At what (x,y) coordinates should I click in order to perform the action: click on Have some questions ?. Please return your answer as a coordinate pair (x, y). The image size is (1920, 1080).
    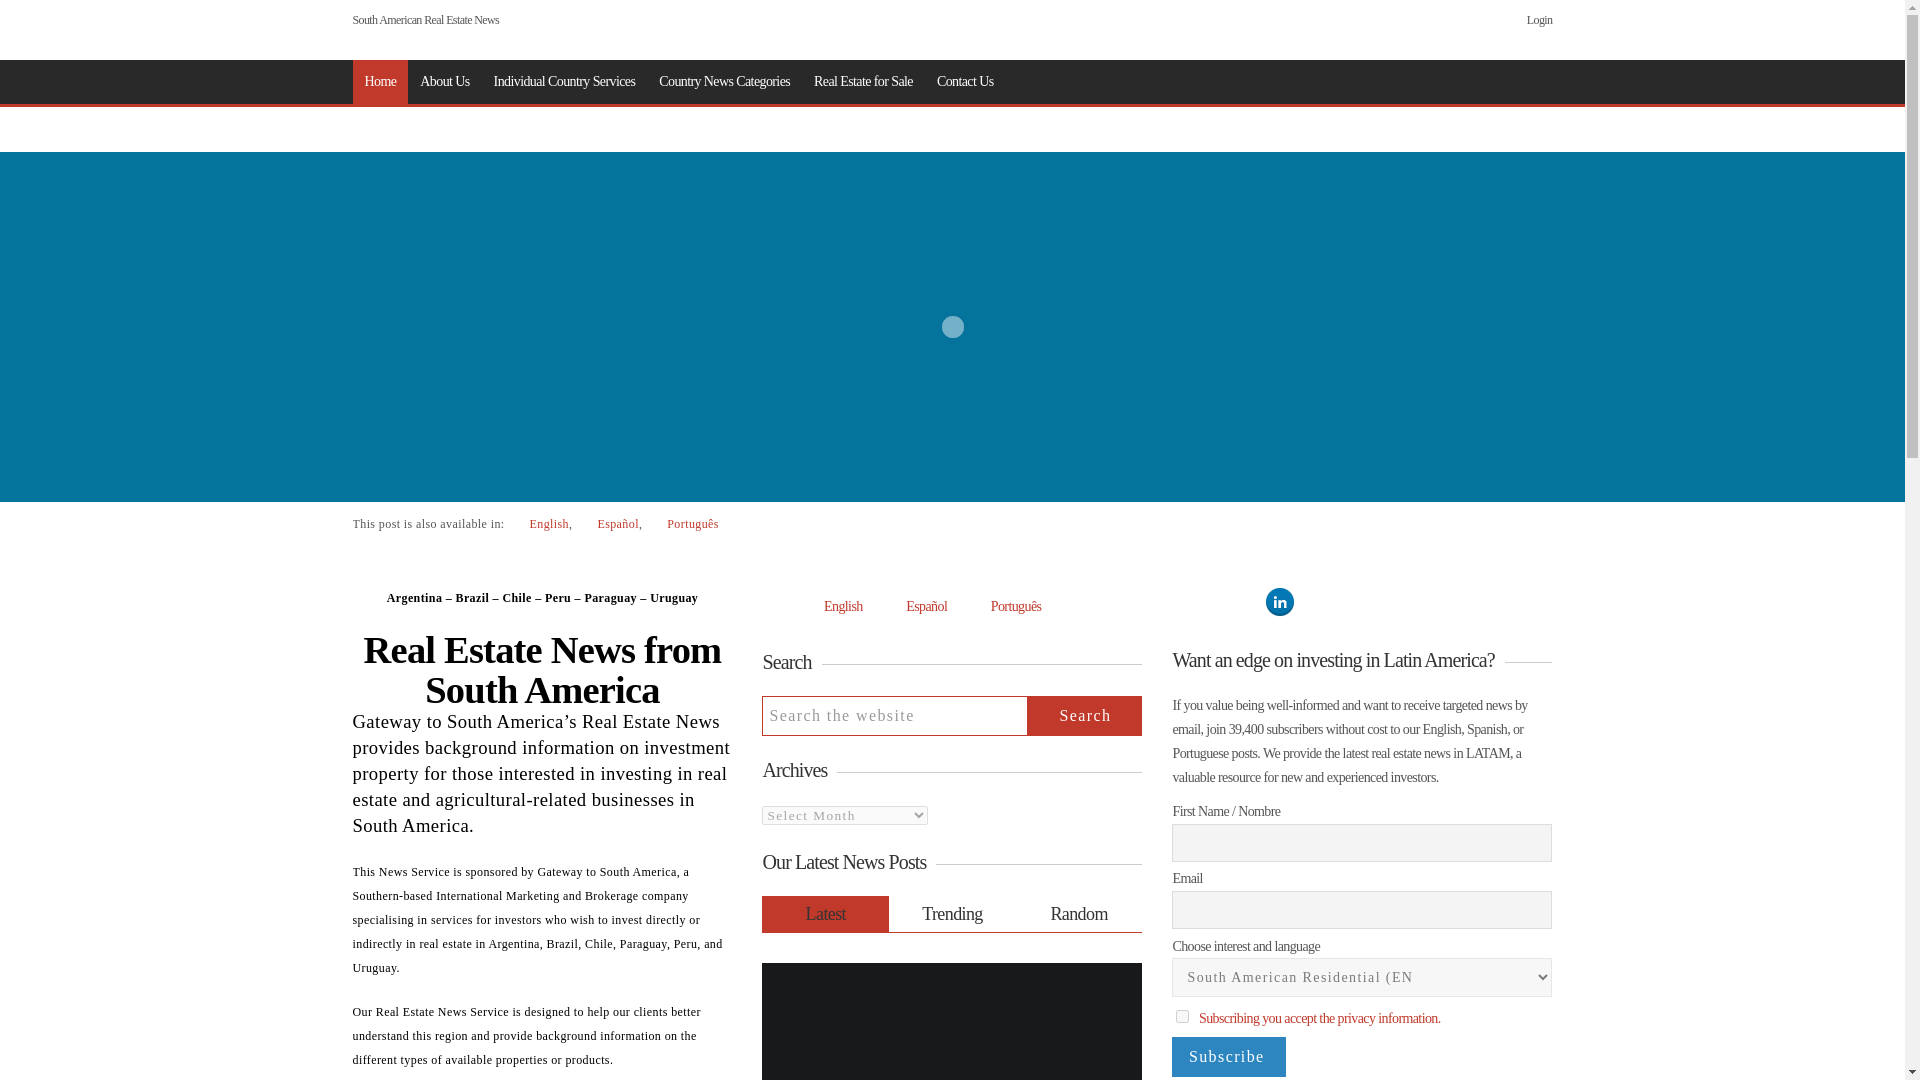
    Looking at the image, I should click on (966, 82).